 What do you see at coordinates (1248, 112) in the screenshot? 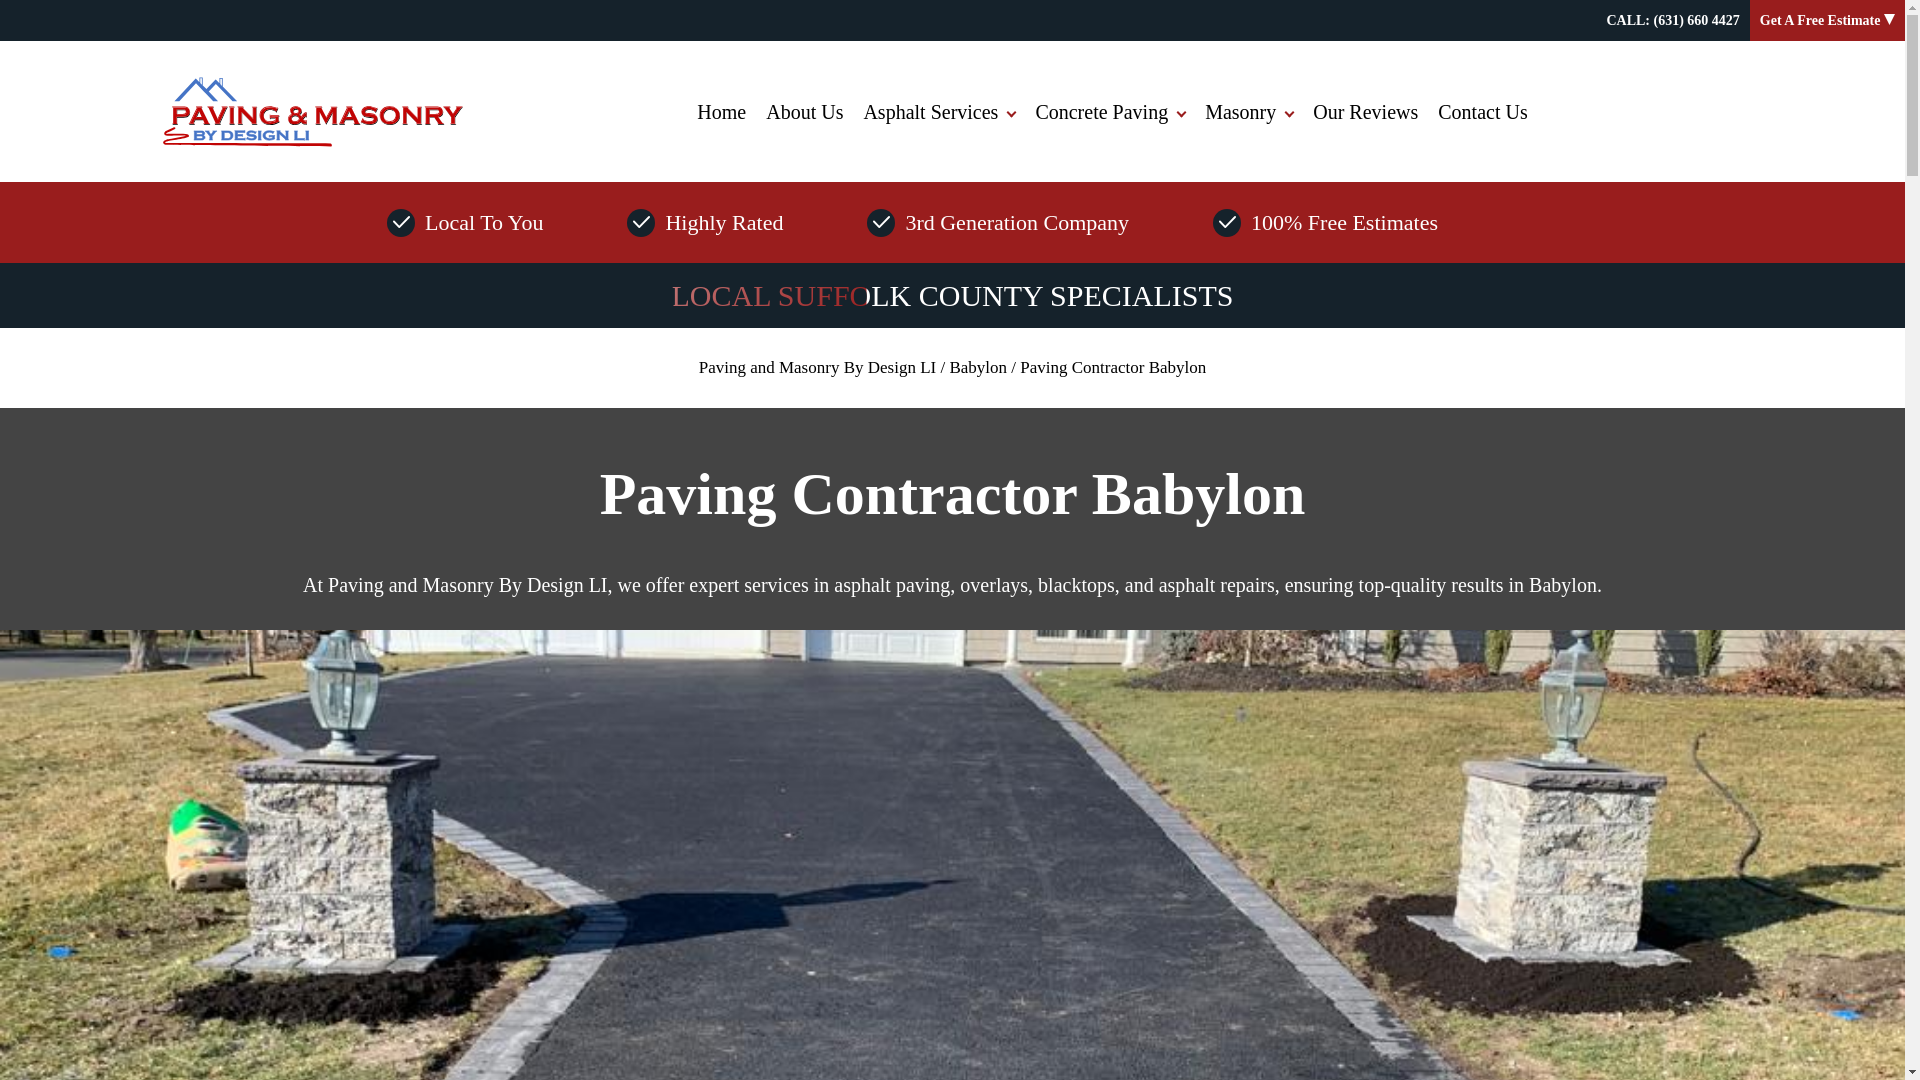
I see `Masonry` at bounding box center [1248, 112].